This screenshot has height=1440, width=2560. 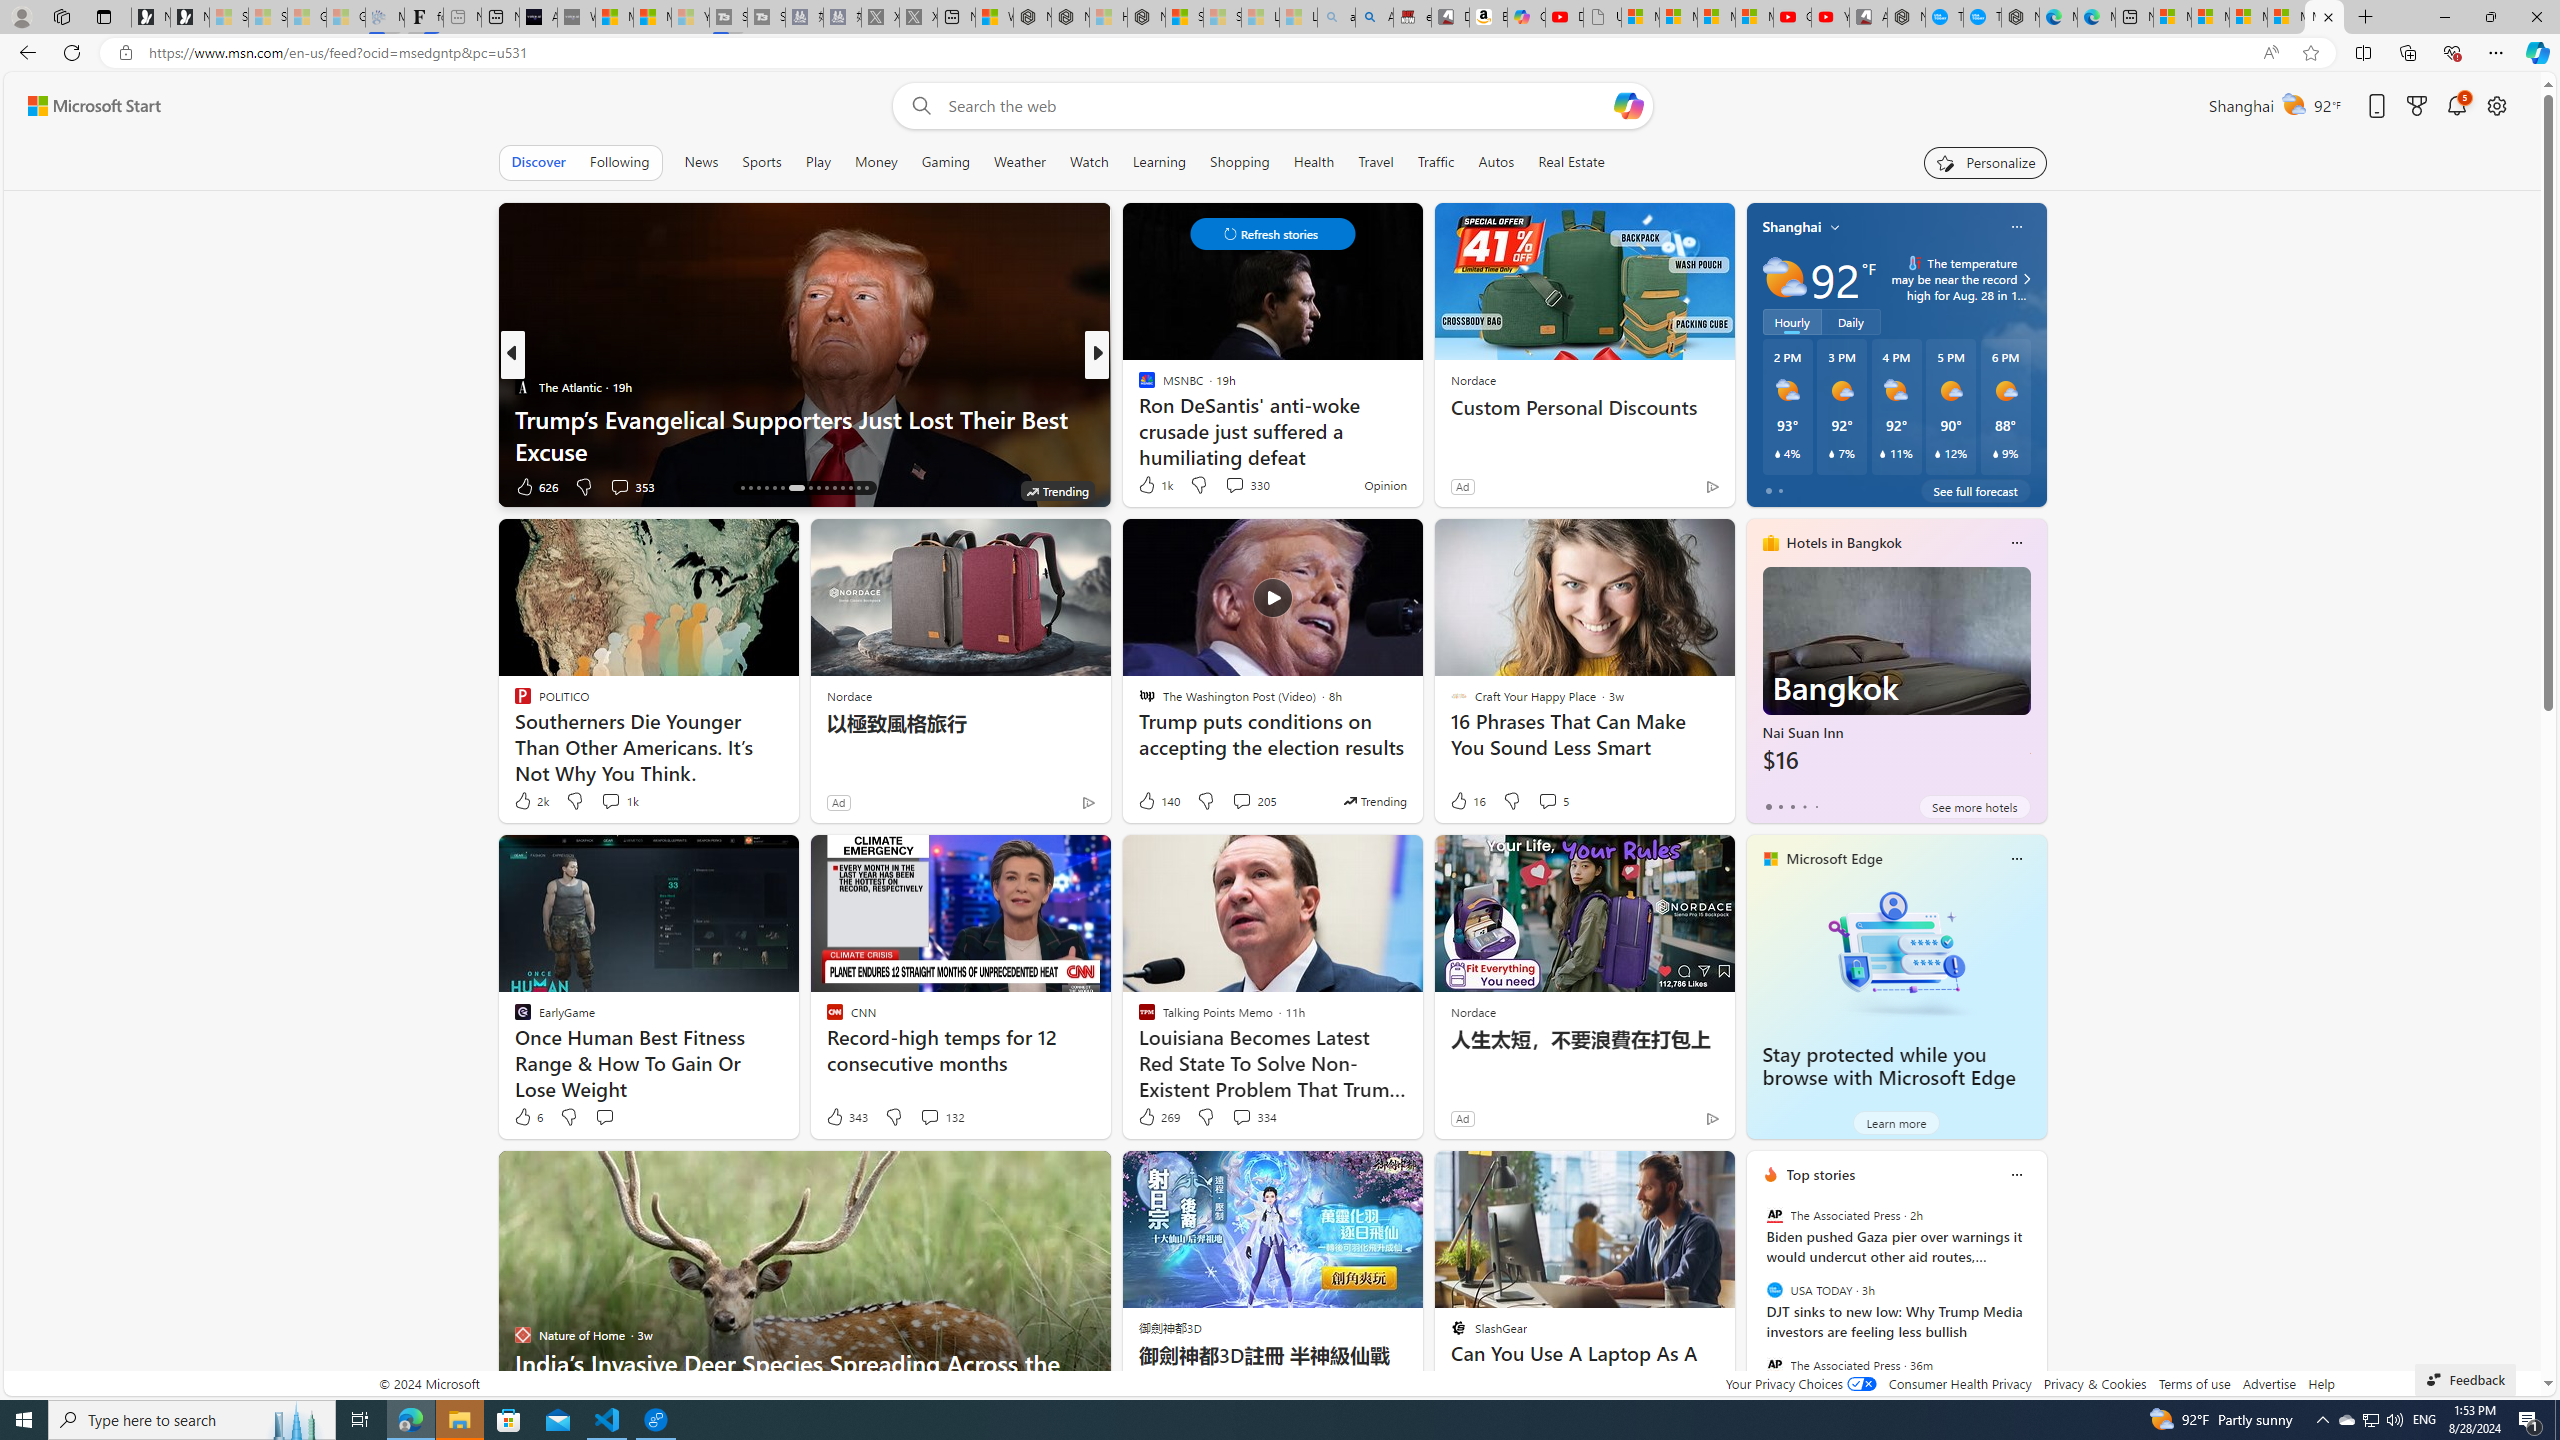 I want to click on Planning to Organize, so click(x=1137, y=386).